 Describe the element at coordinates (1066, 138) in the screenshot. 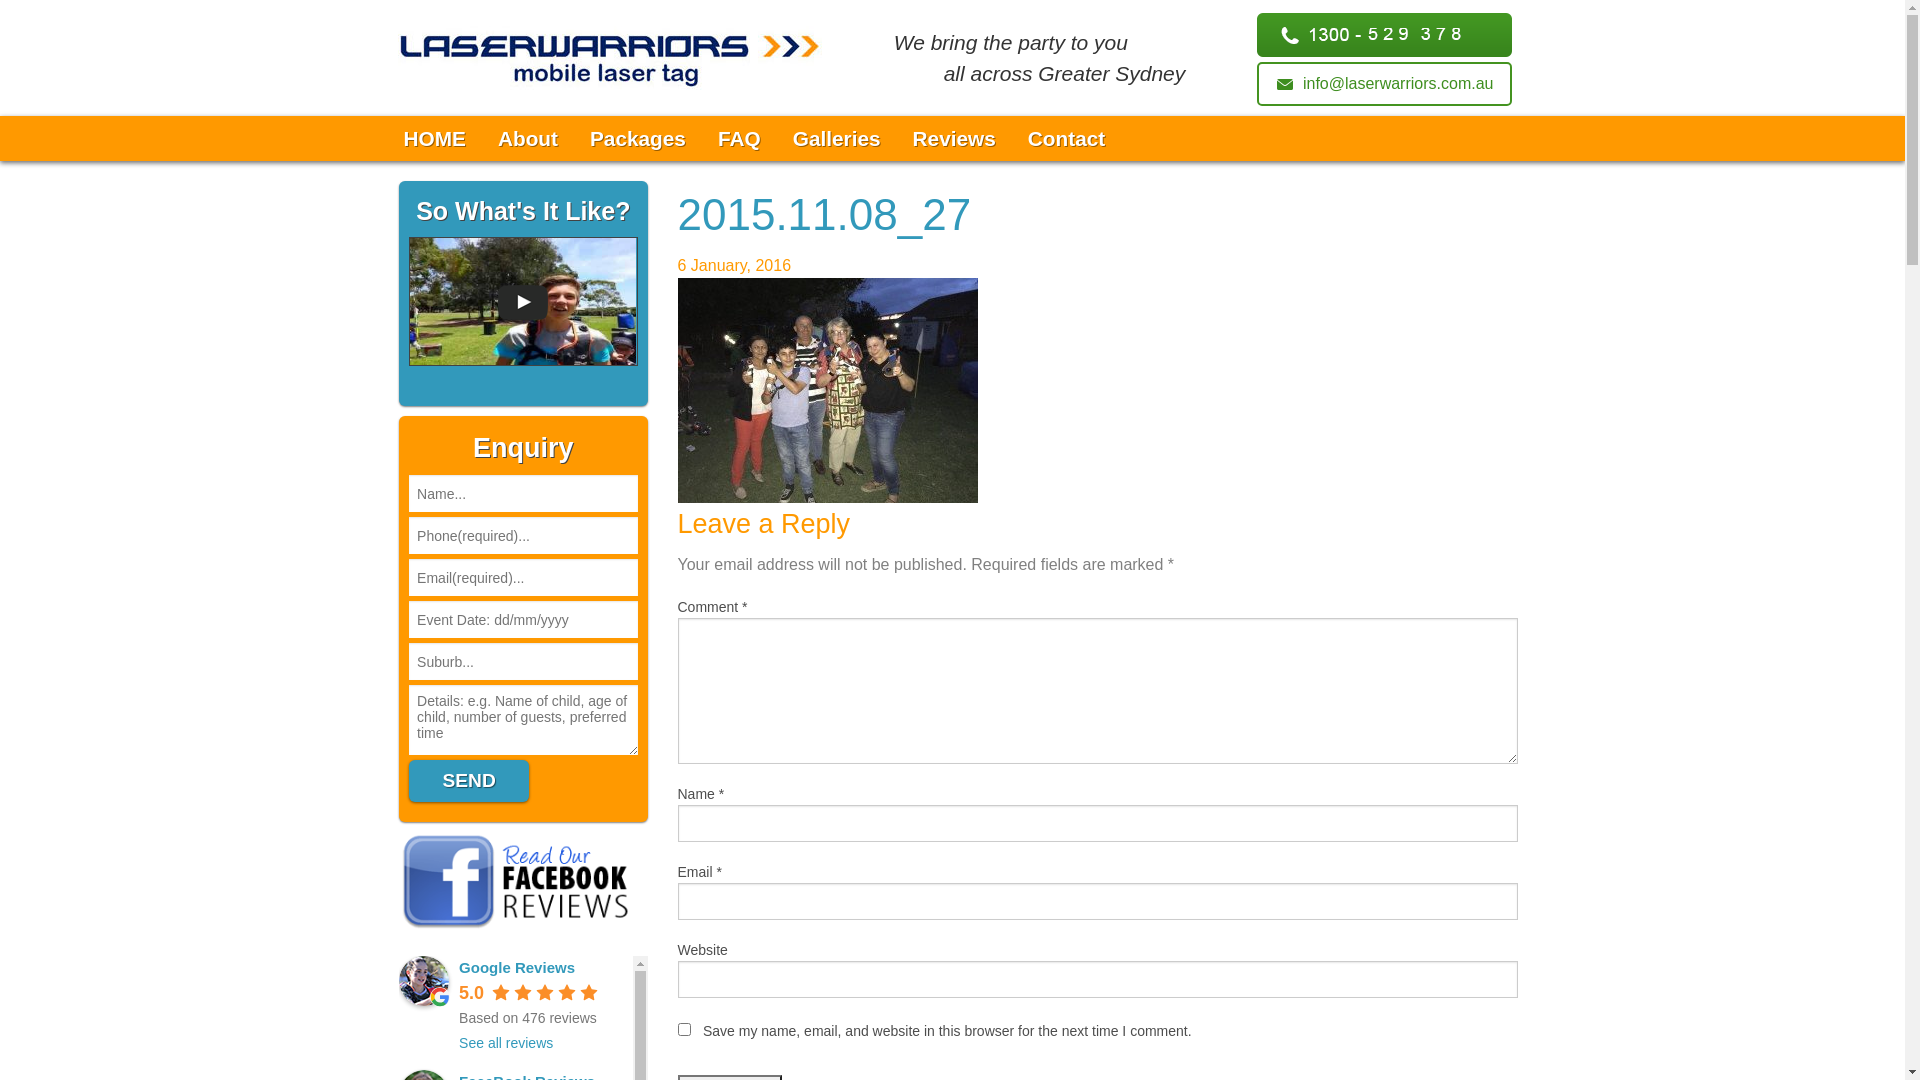

I see `Contact` at that location.